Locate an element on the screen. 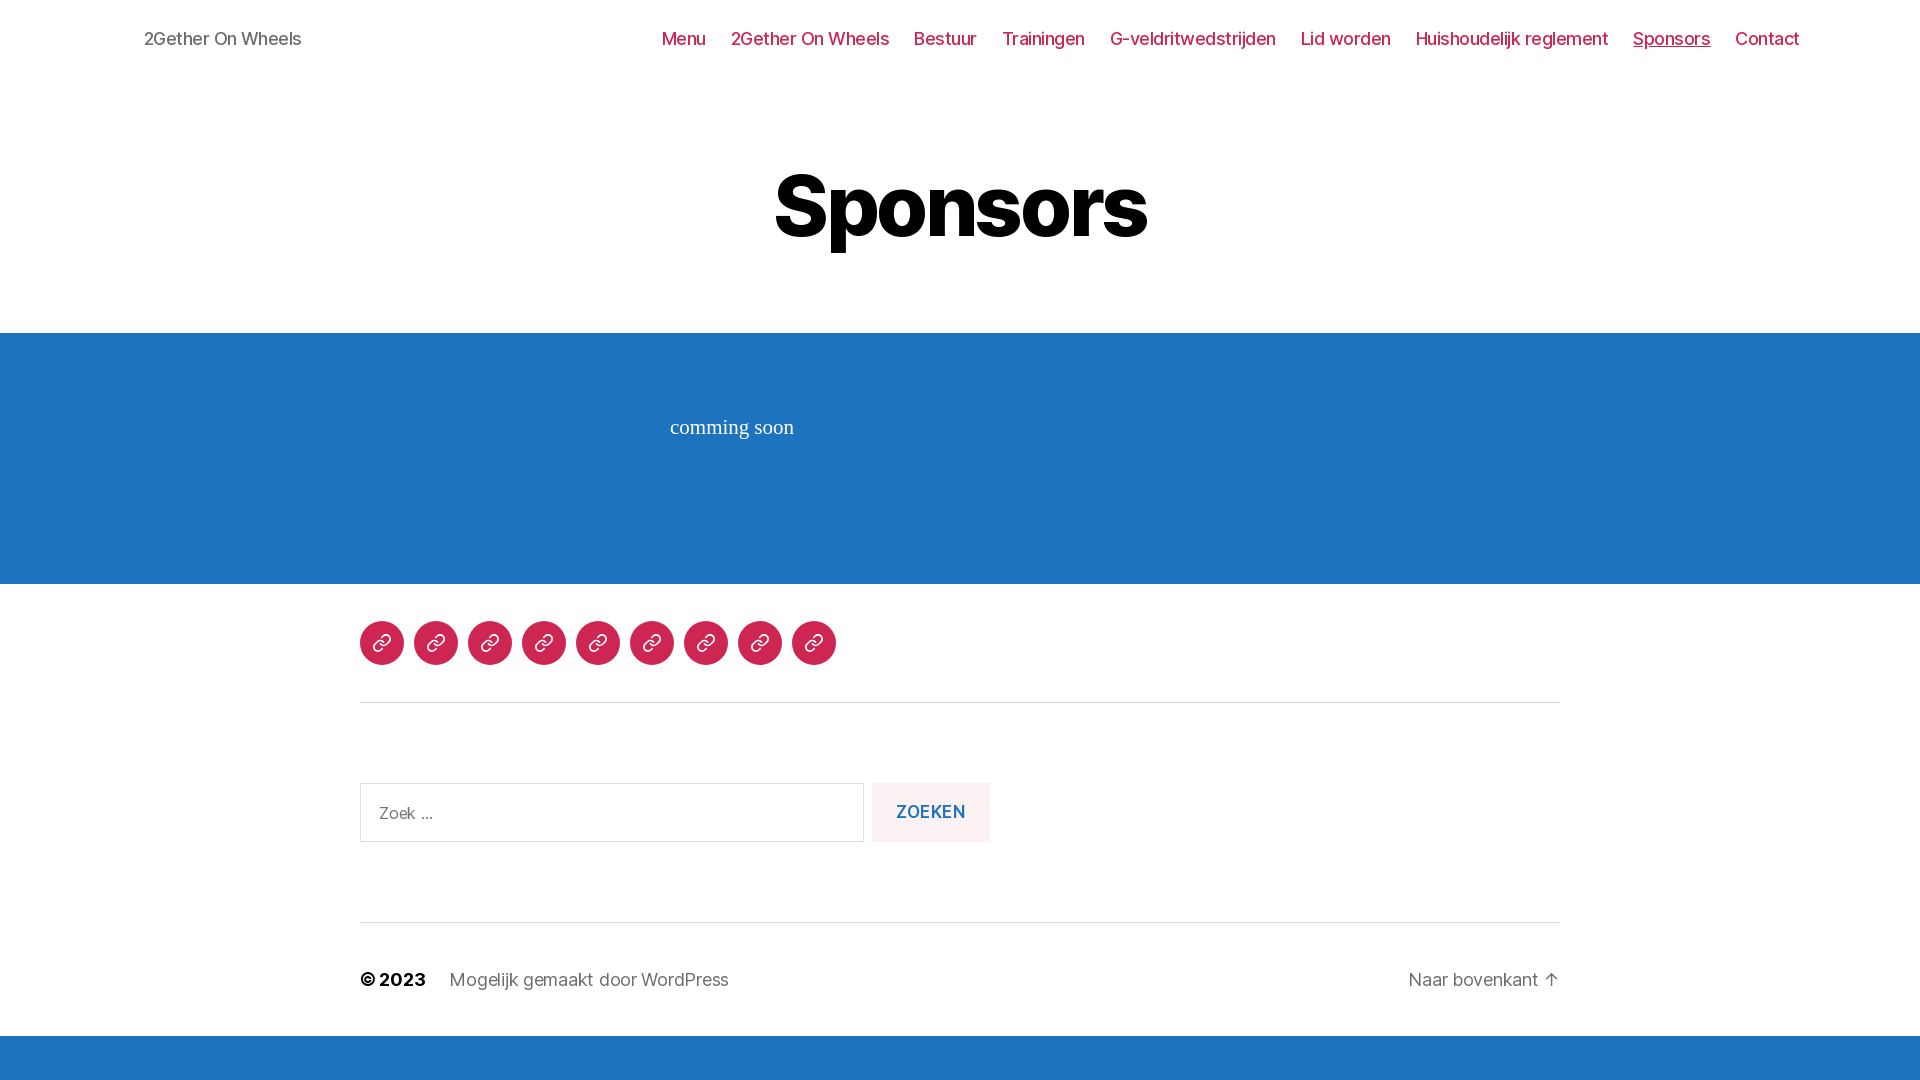  2Gether On Wheels is located at coordinates (810, 39).